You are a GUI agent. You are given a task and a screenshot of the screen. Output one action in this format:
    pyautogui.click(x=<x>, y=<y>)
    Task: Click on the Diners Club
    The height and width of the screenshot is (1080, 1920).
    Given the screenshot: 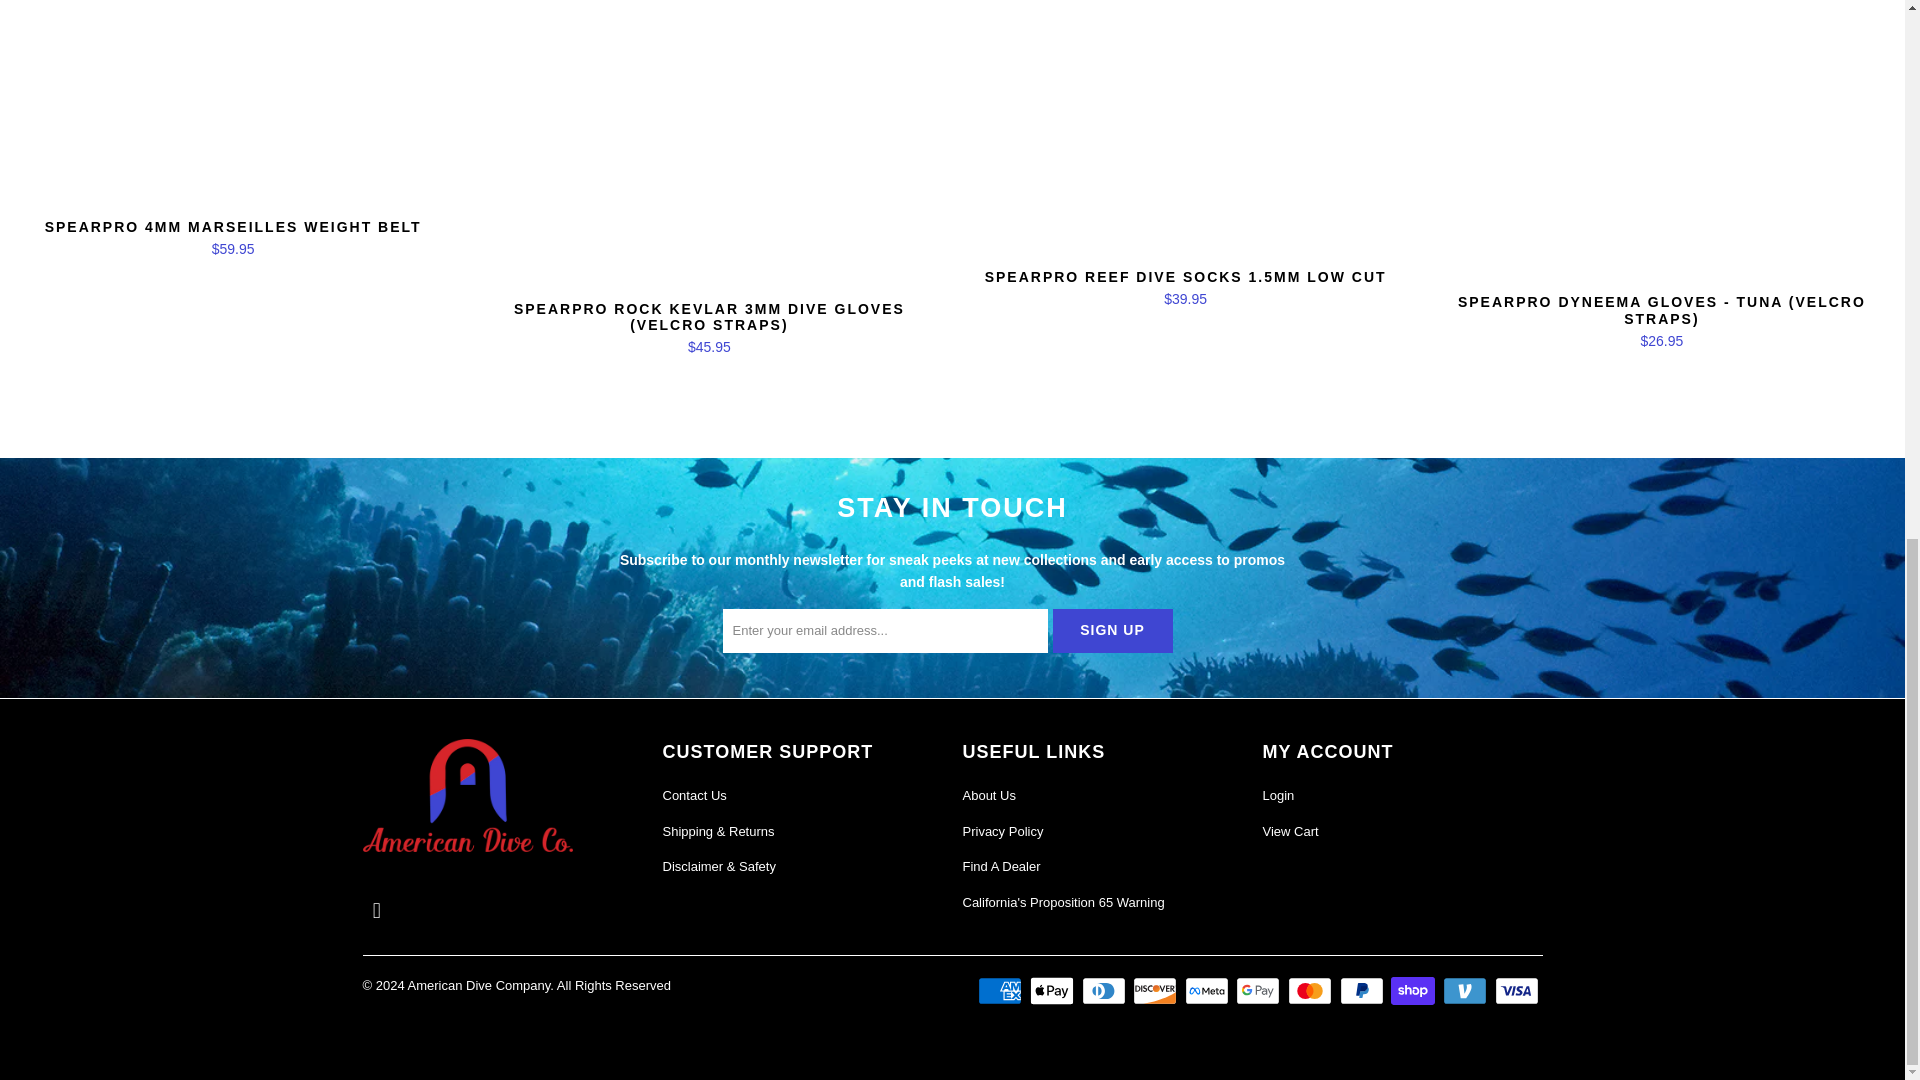 What is the action you would take?
    pyautogui.click(x=1106, y=990)
    